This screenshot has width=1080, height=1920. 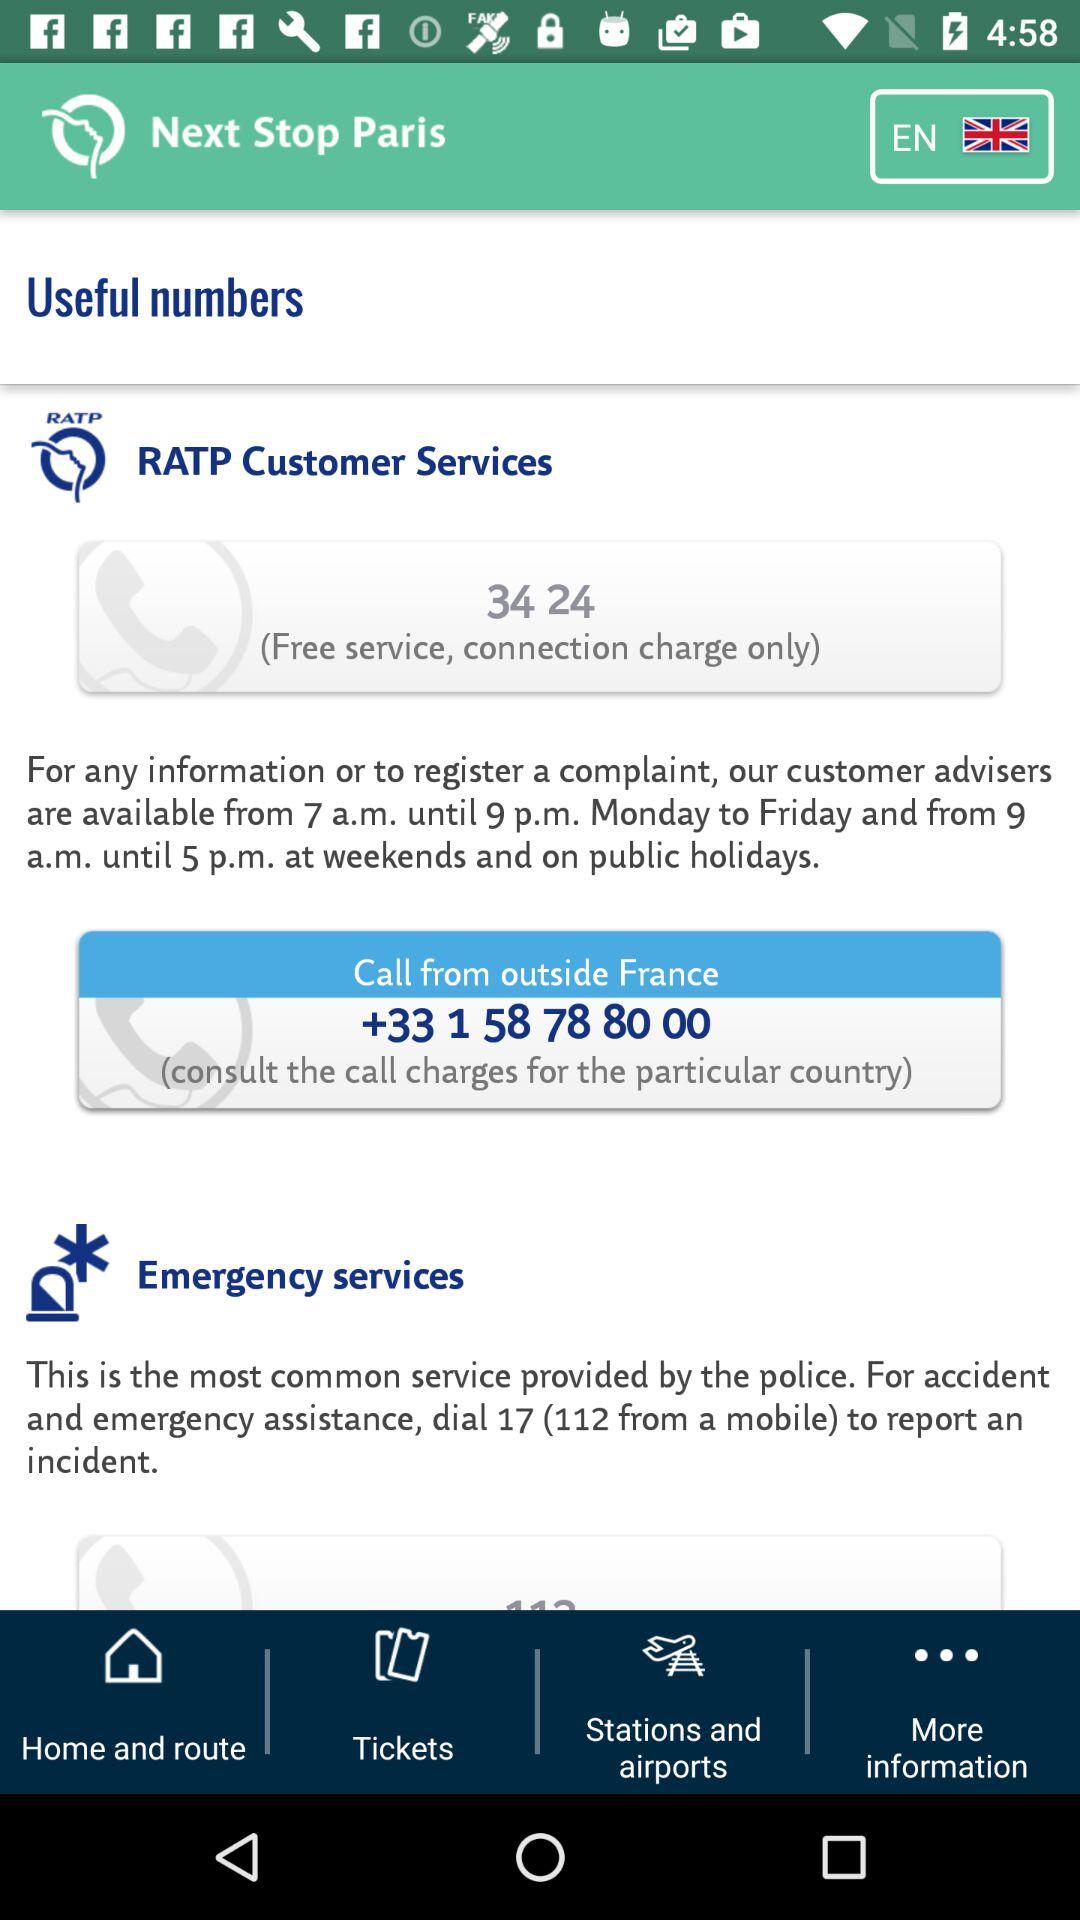 What do you see at coordinates (300, 1272) in the screenshot?
I see `click icon above this is the icon` at bounding box center [300, 1272].